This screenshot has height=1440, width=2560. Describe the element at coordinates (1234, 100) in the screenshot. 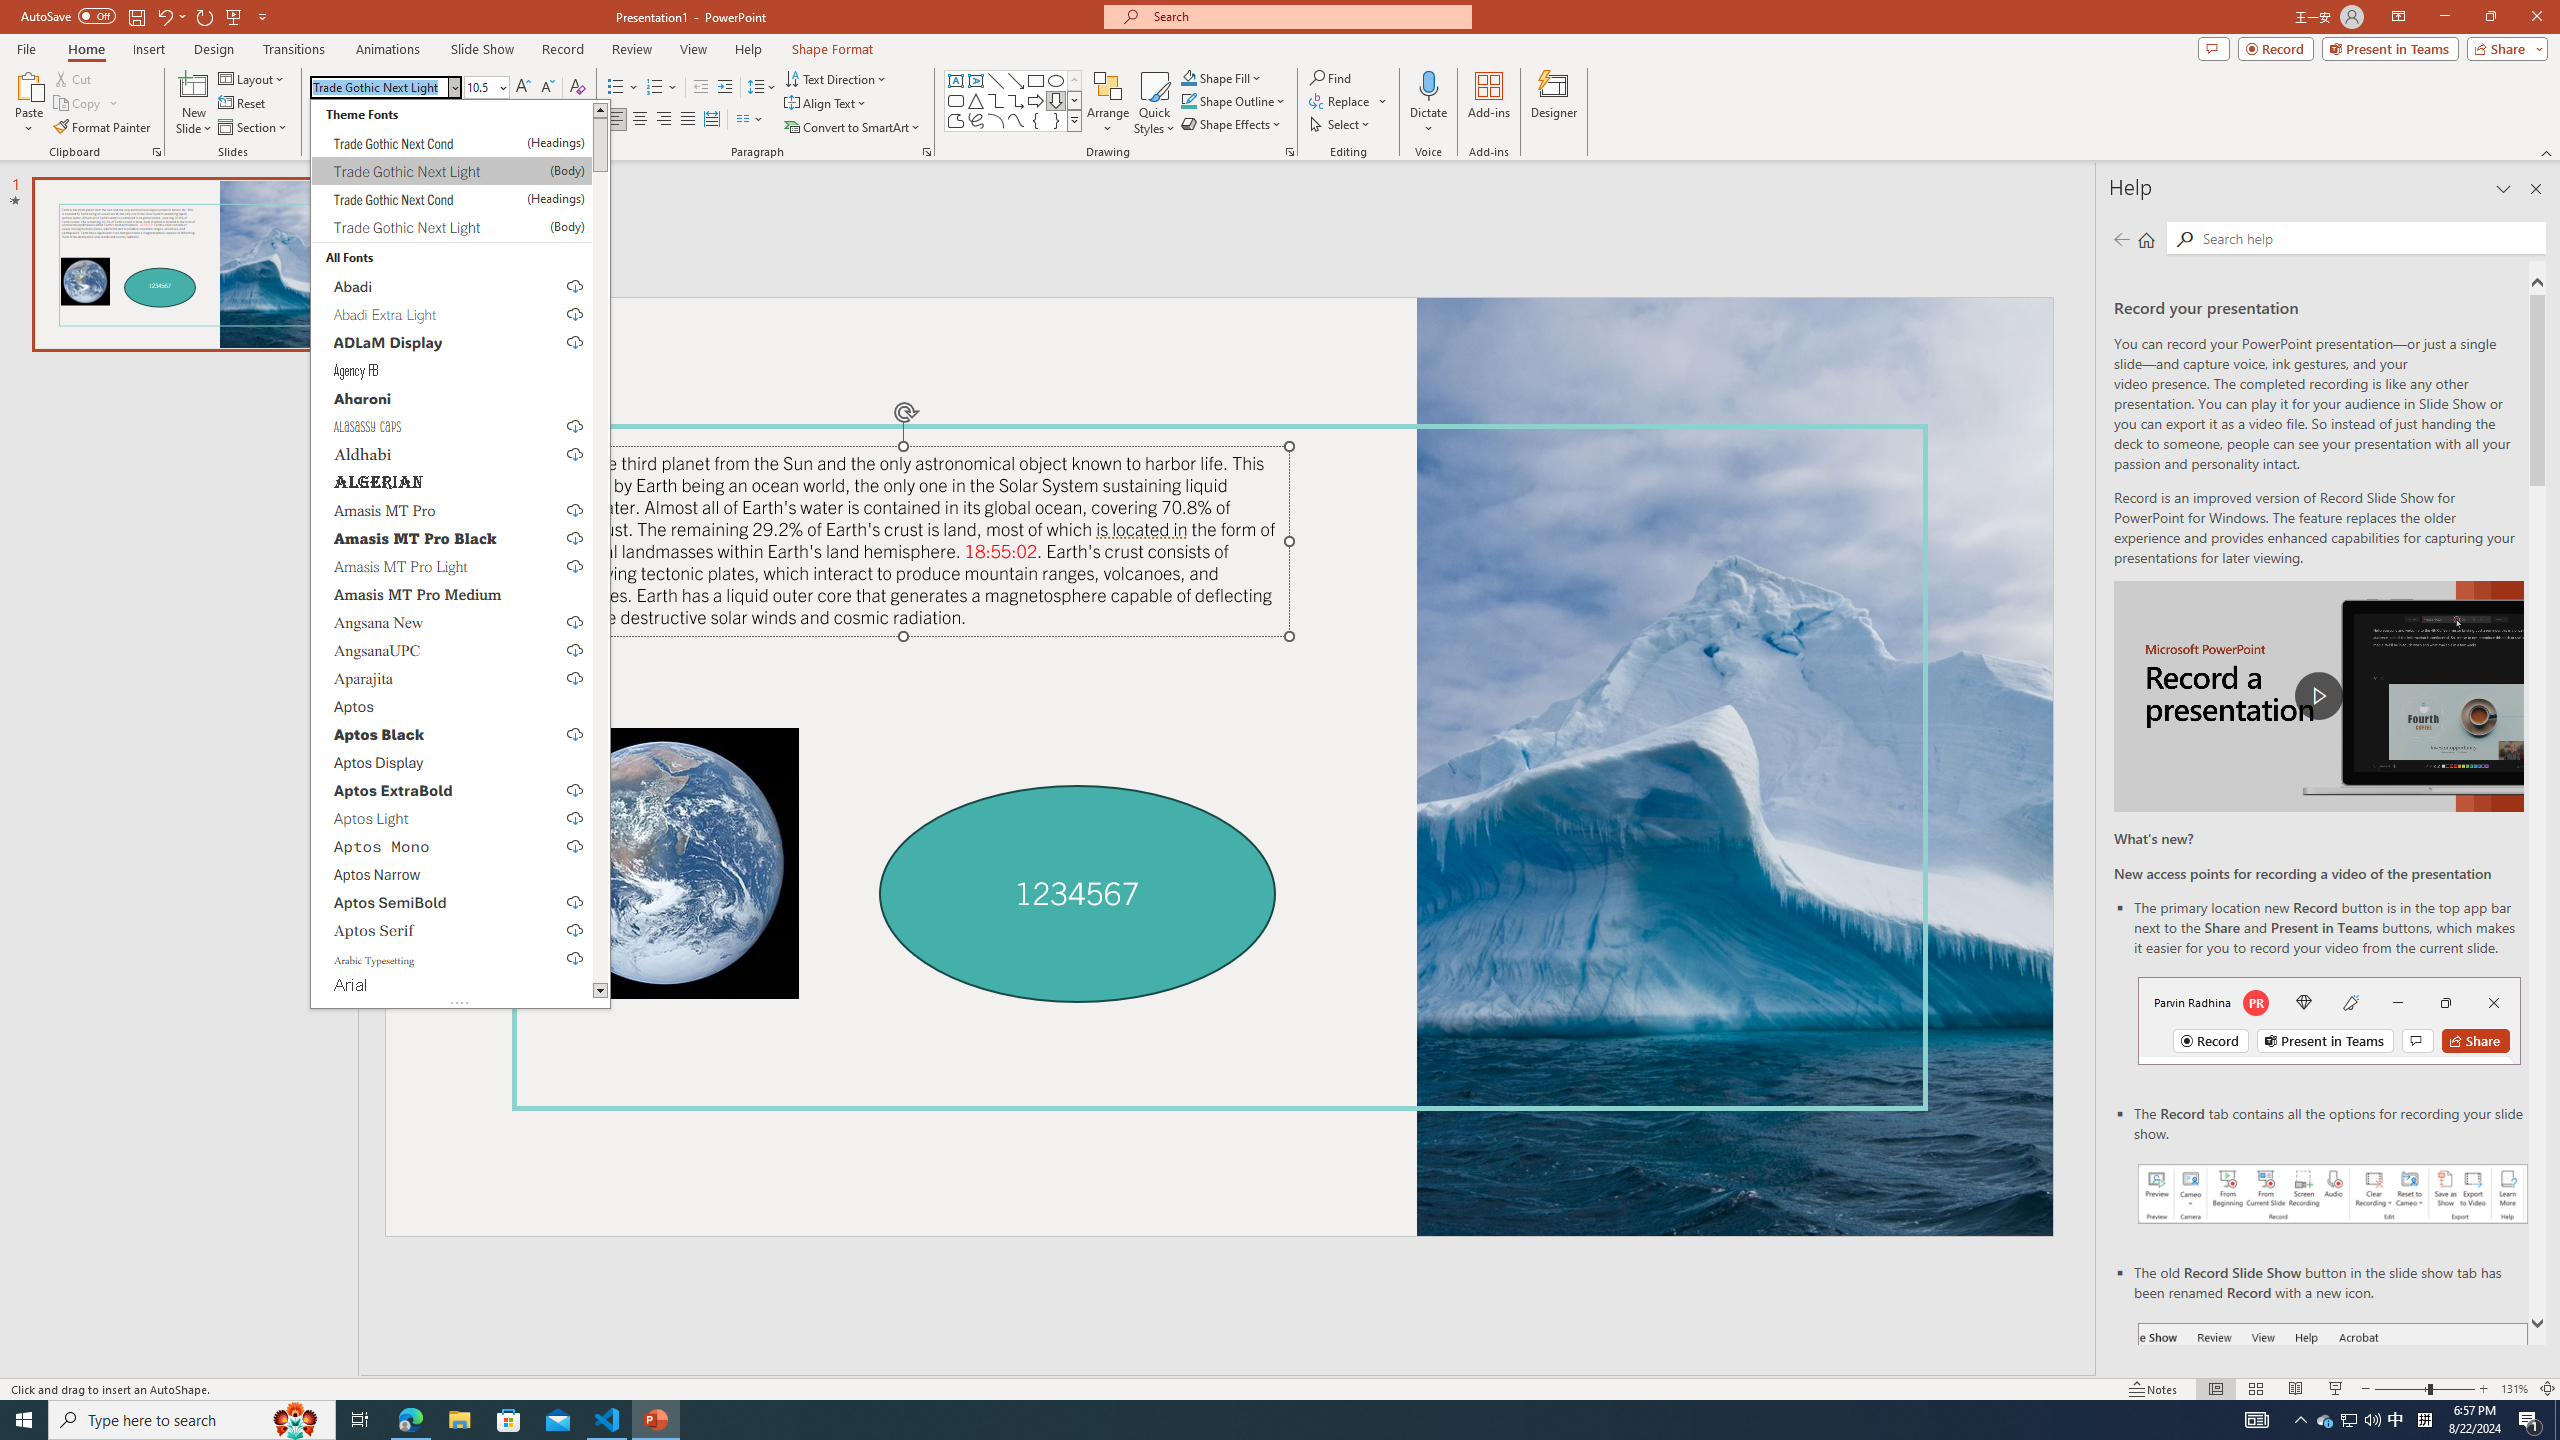

I see `Shape Outline` at that location.